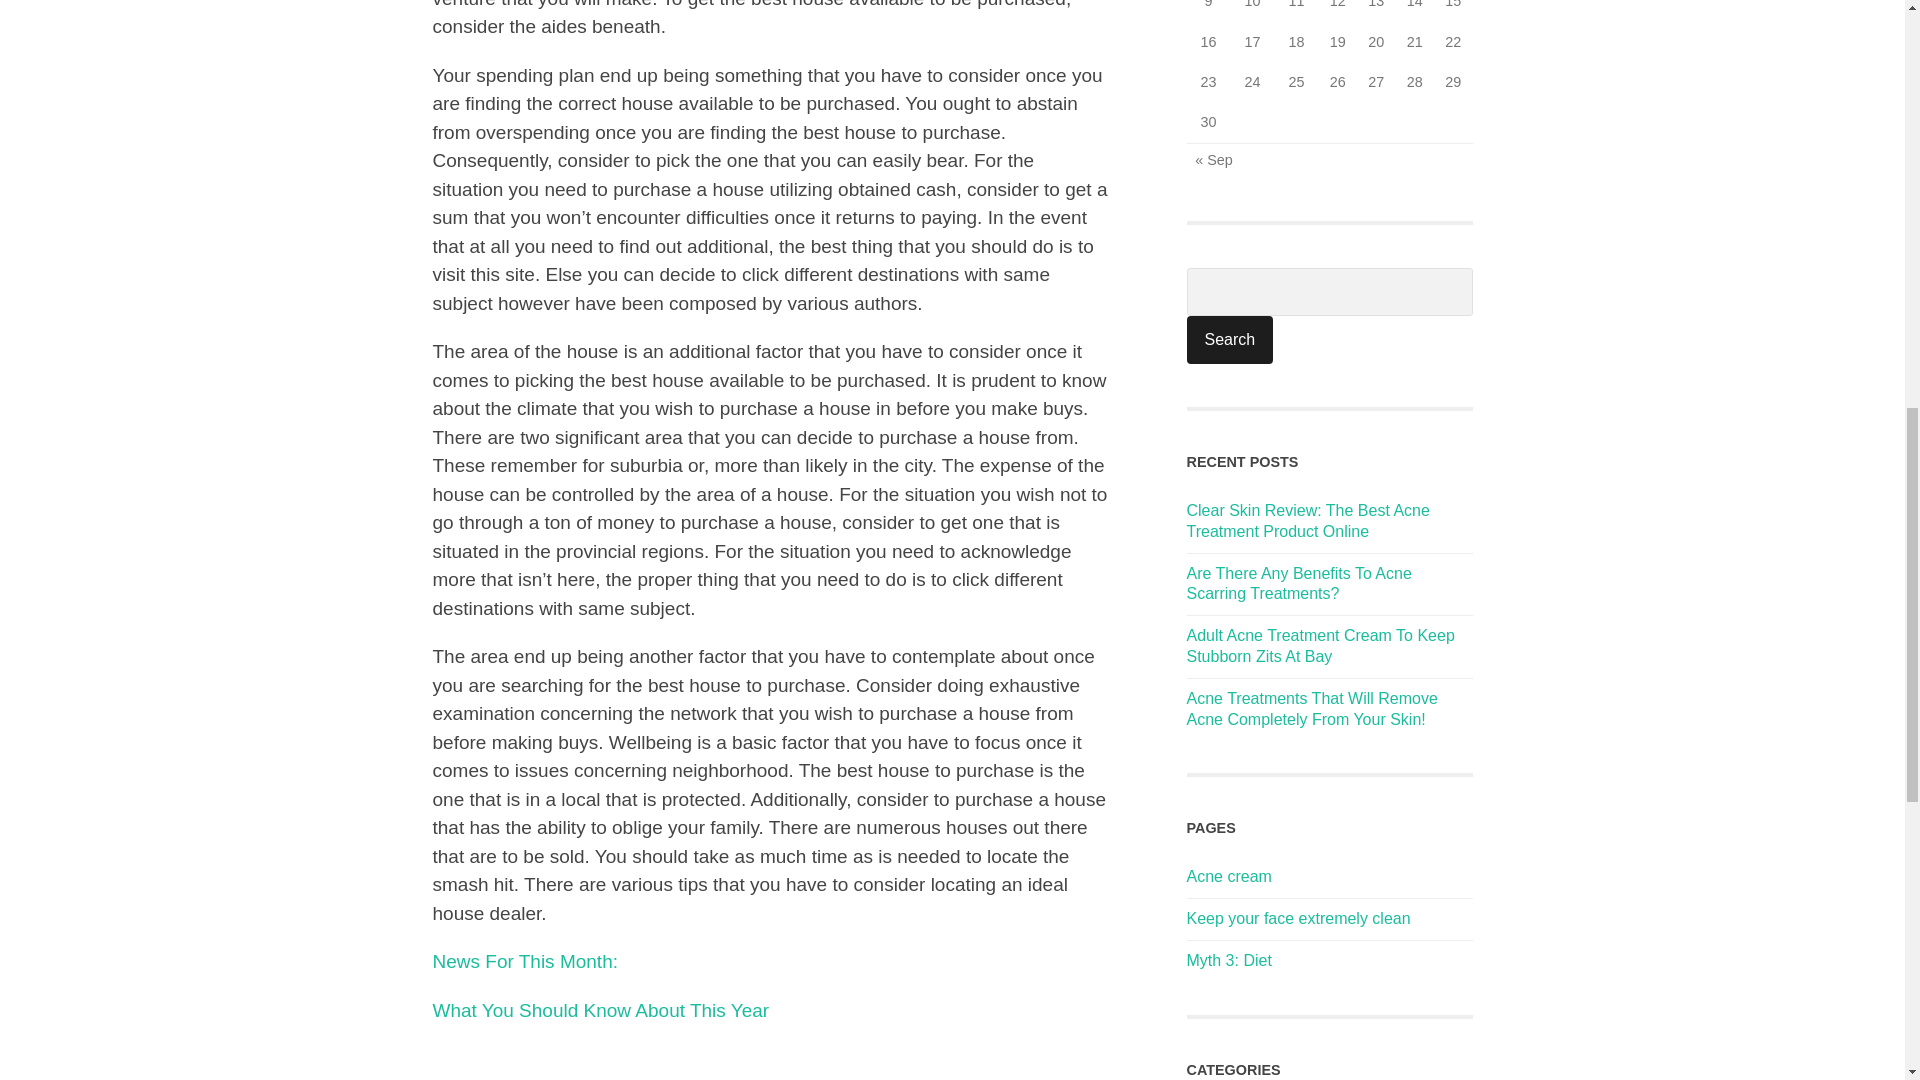  What do you see at coordinates (1320, 646) in the screenshot?
I see `Adult Acne Treatment Cream To Keep Stubborn Zits At Bay` at bounding box center [1320, 646].